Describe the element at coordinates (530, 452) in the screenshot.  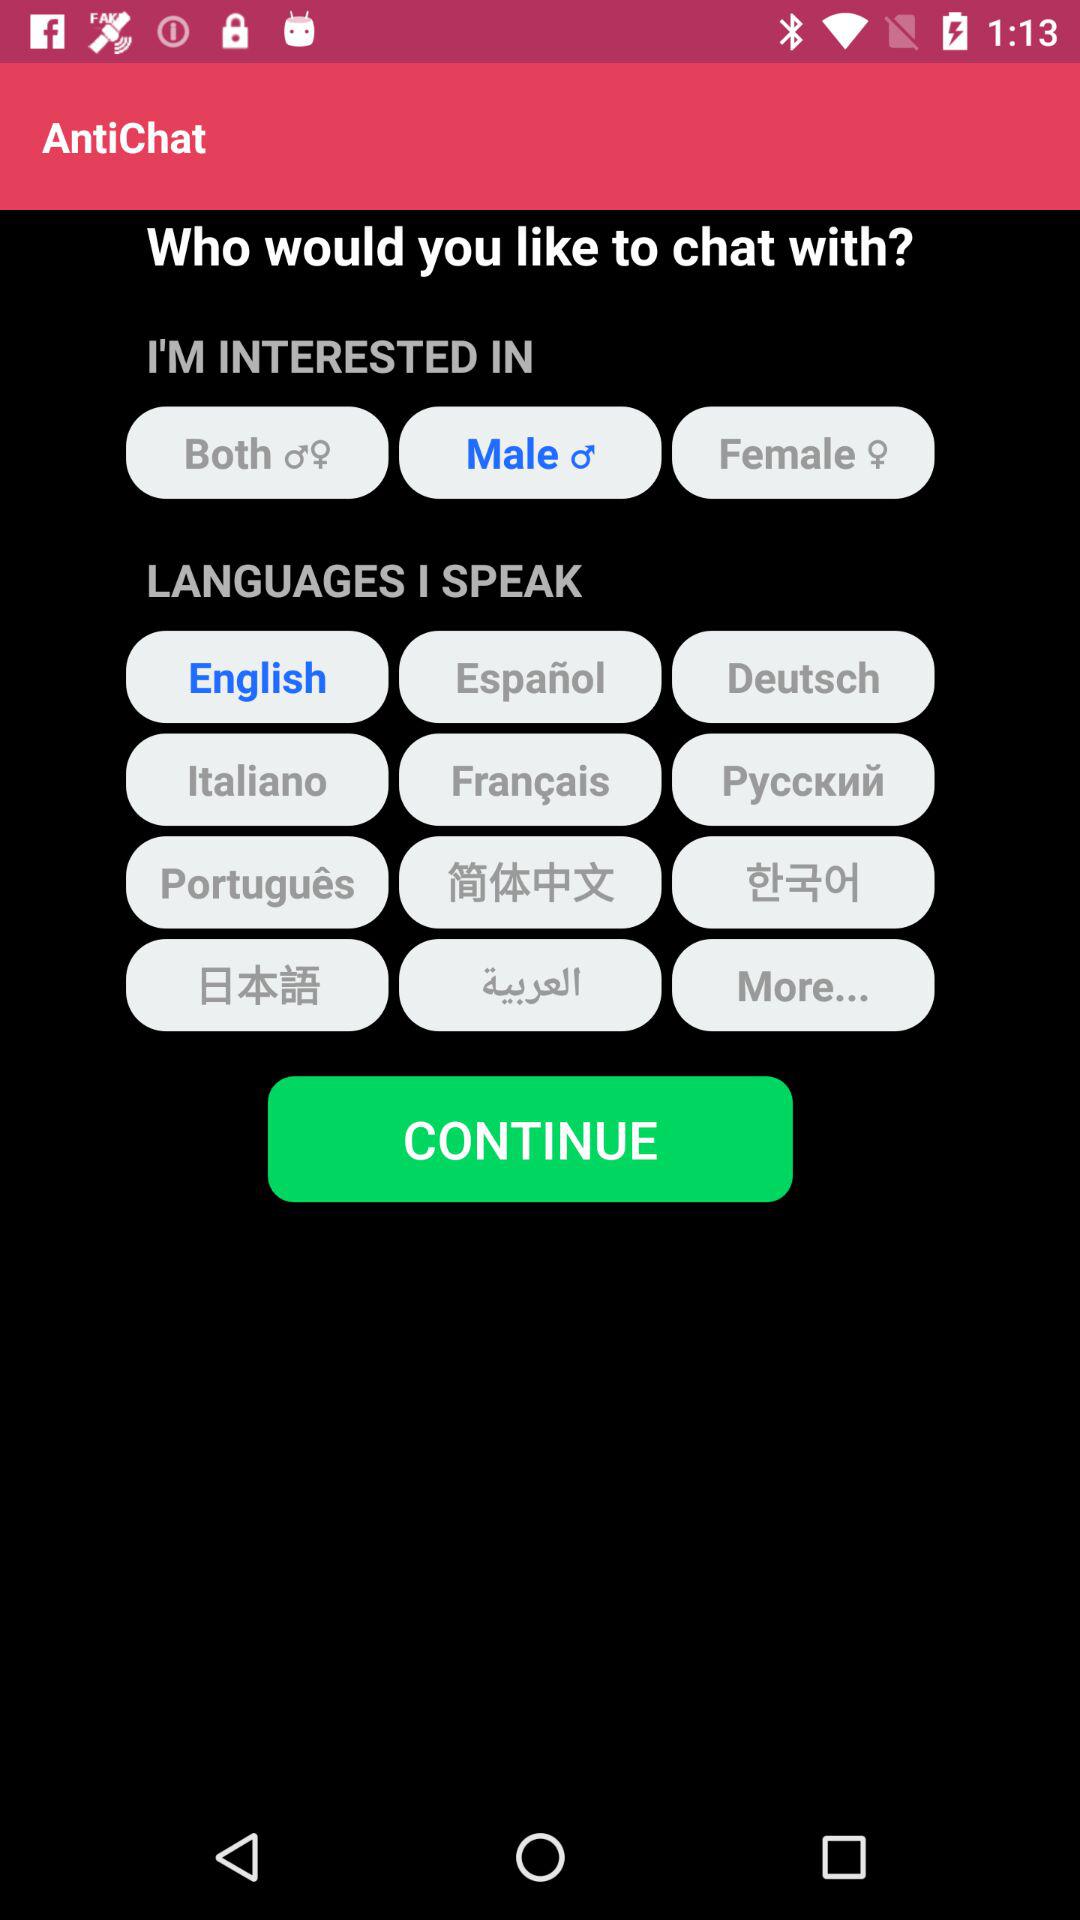
I see `choose item below i m interested item` at that location.